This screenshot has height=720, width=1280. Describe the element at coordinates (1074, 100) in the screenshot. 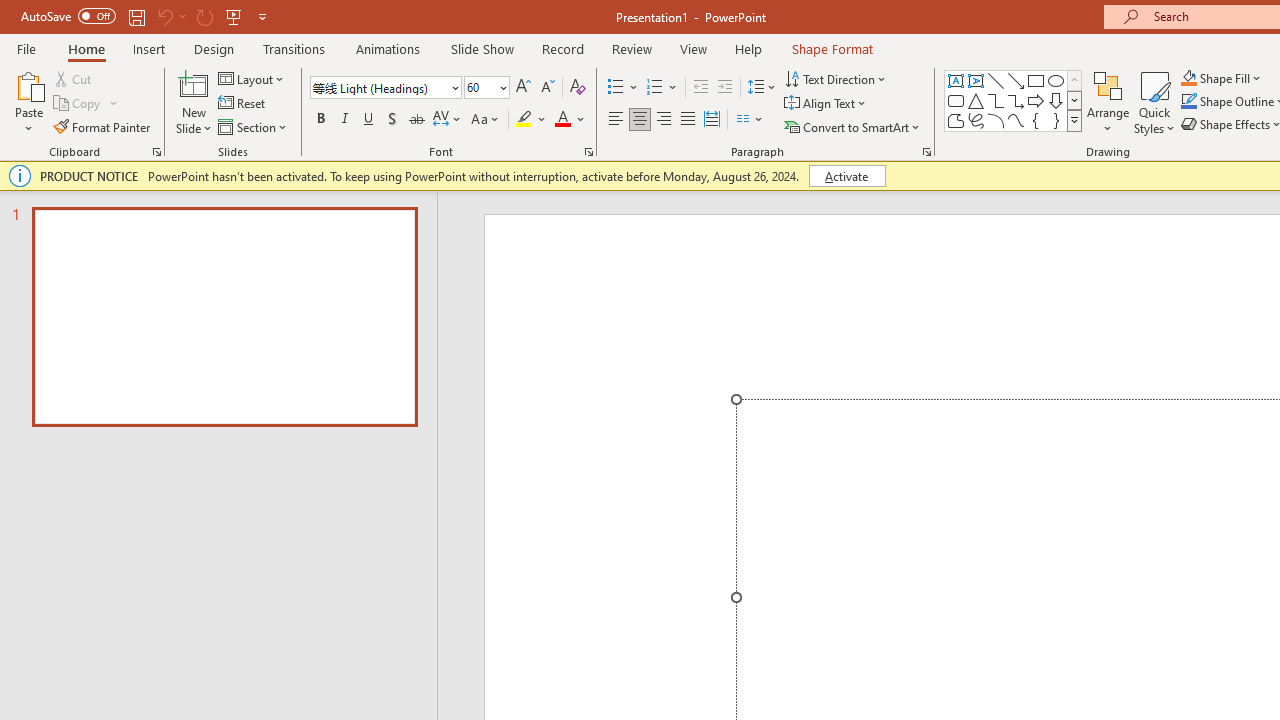

I see `Row Down` at that location.